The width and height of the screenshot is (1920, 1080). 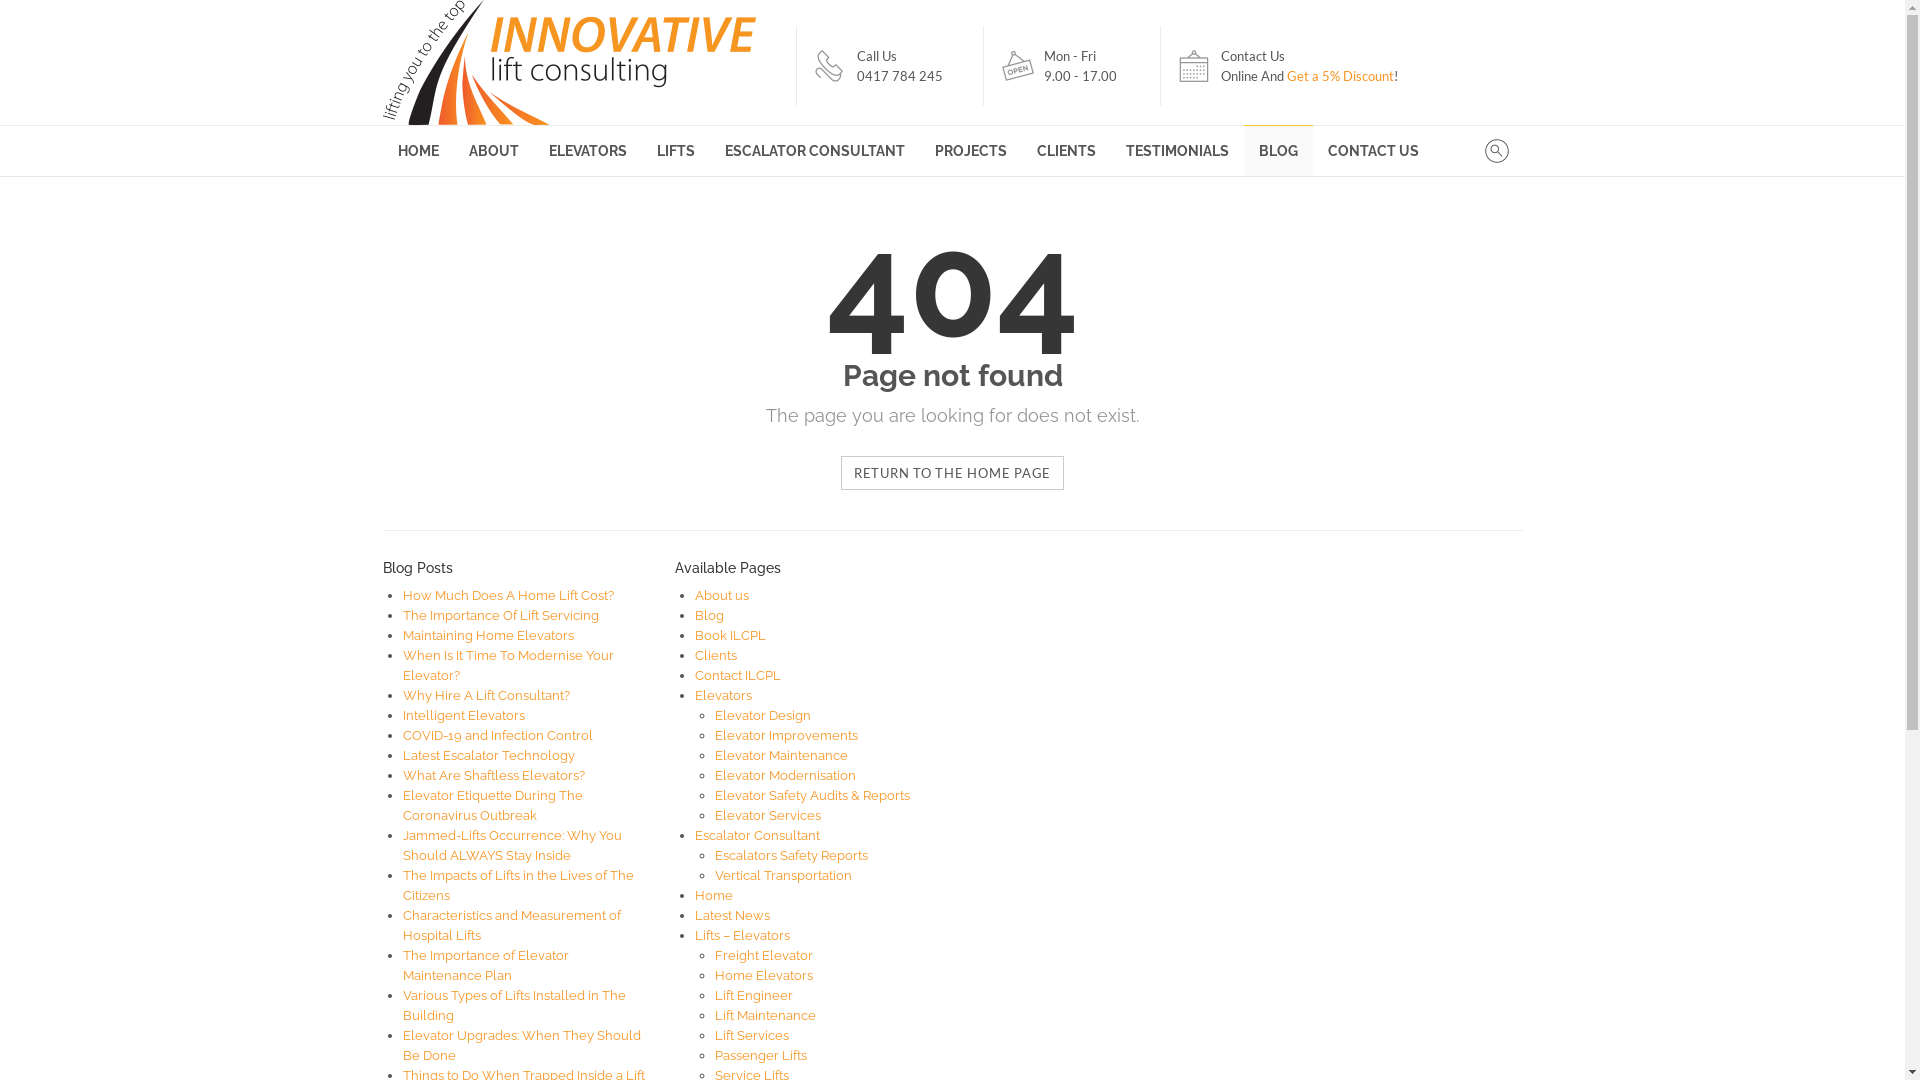 What do you see at coordinates (971, 151) in the screenshot?
I see `PROJECTS` at bounding box center [971, 151].